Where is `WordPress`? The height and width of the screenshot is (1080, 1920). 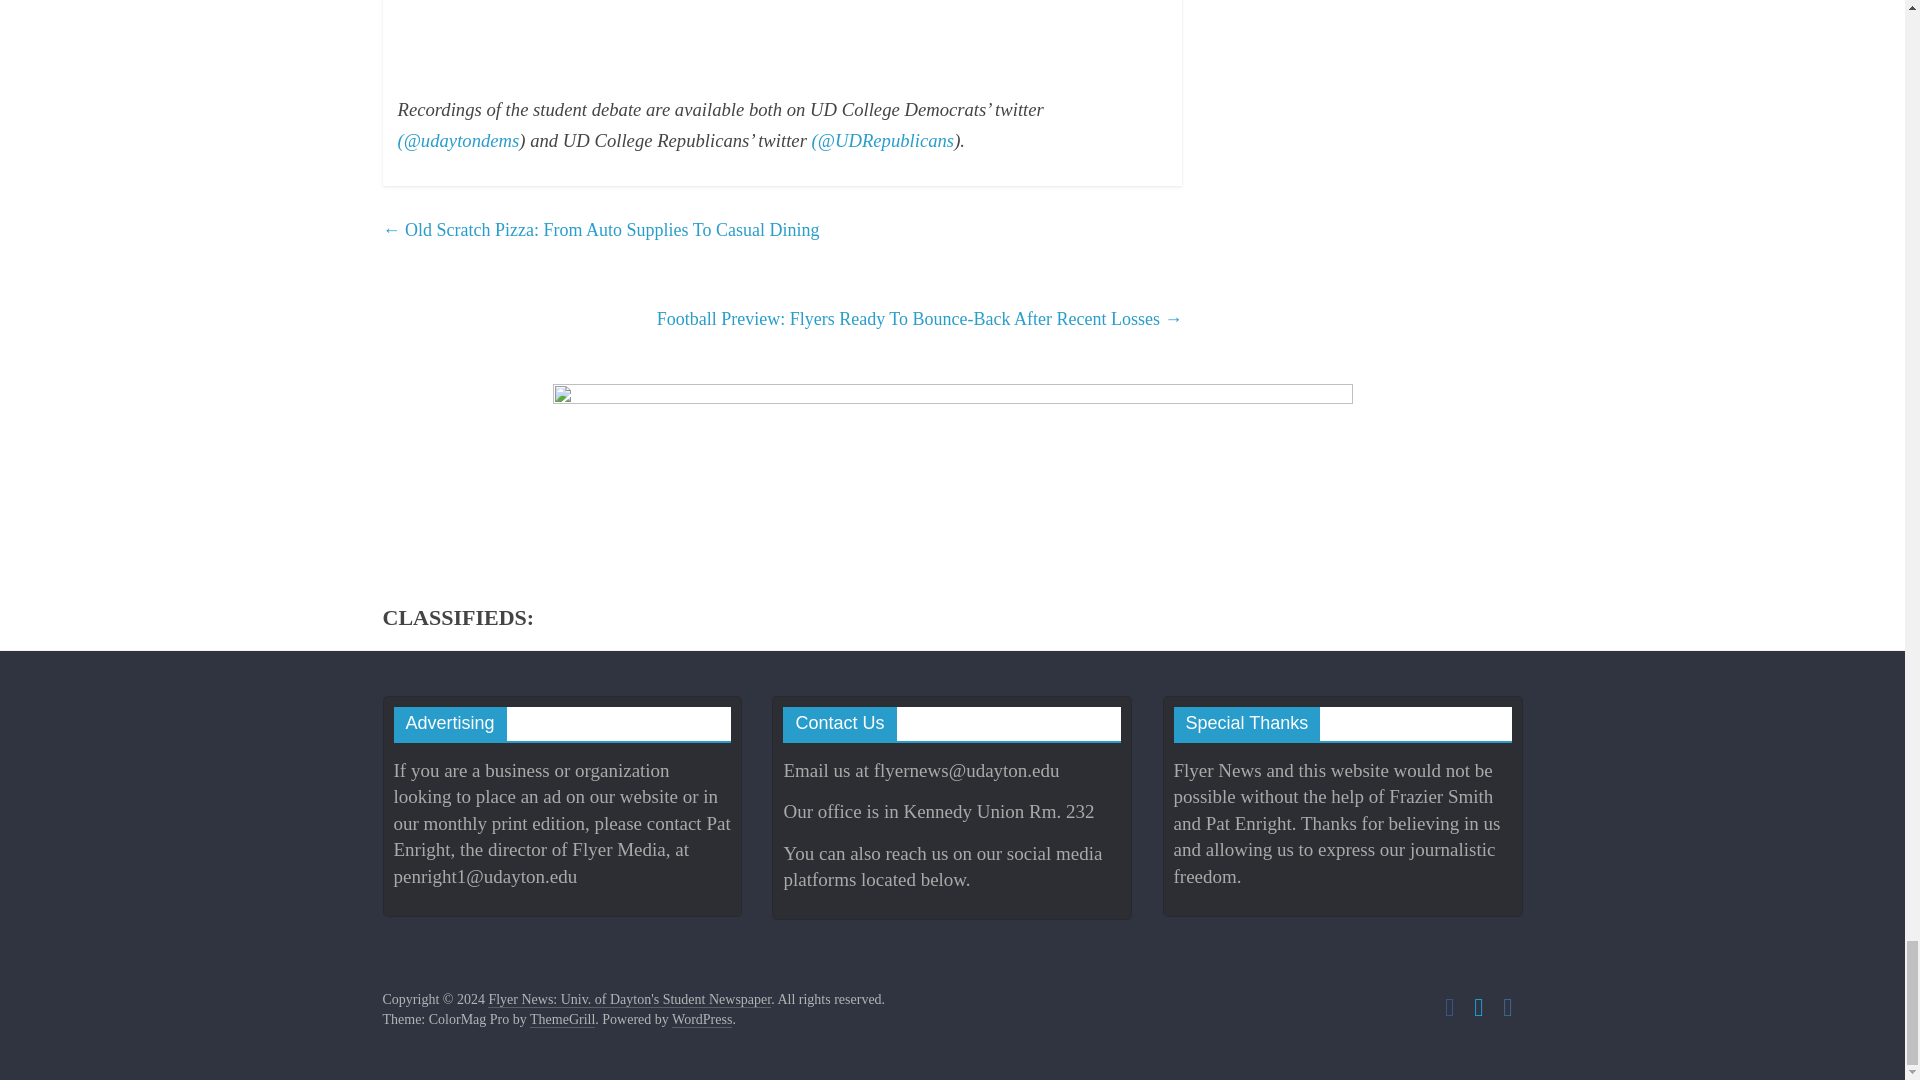
WordPress is located at coordinates (702, 1020).